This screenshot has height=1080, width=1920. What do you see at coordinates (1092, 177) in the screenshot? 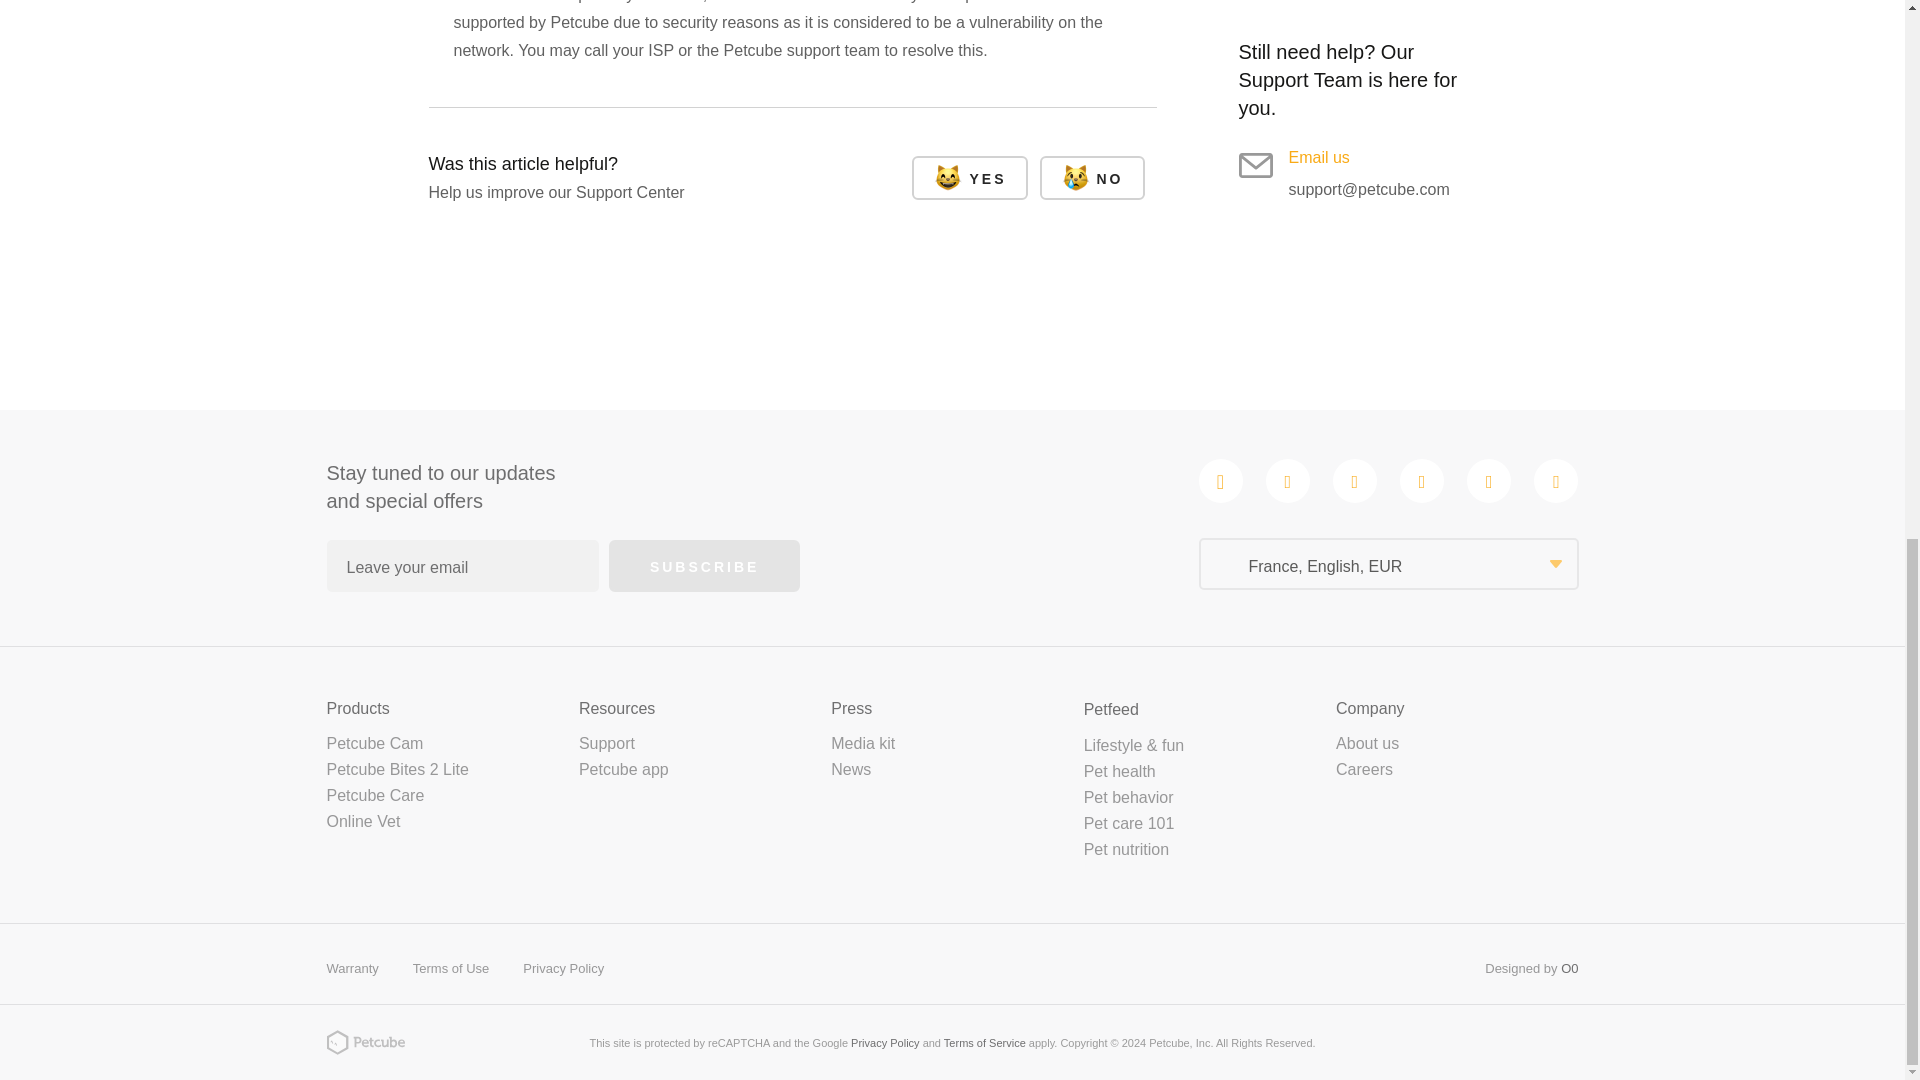
I see `NO` at bounding box center [1092, 177].